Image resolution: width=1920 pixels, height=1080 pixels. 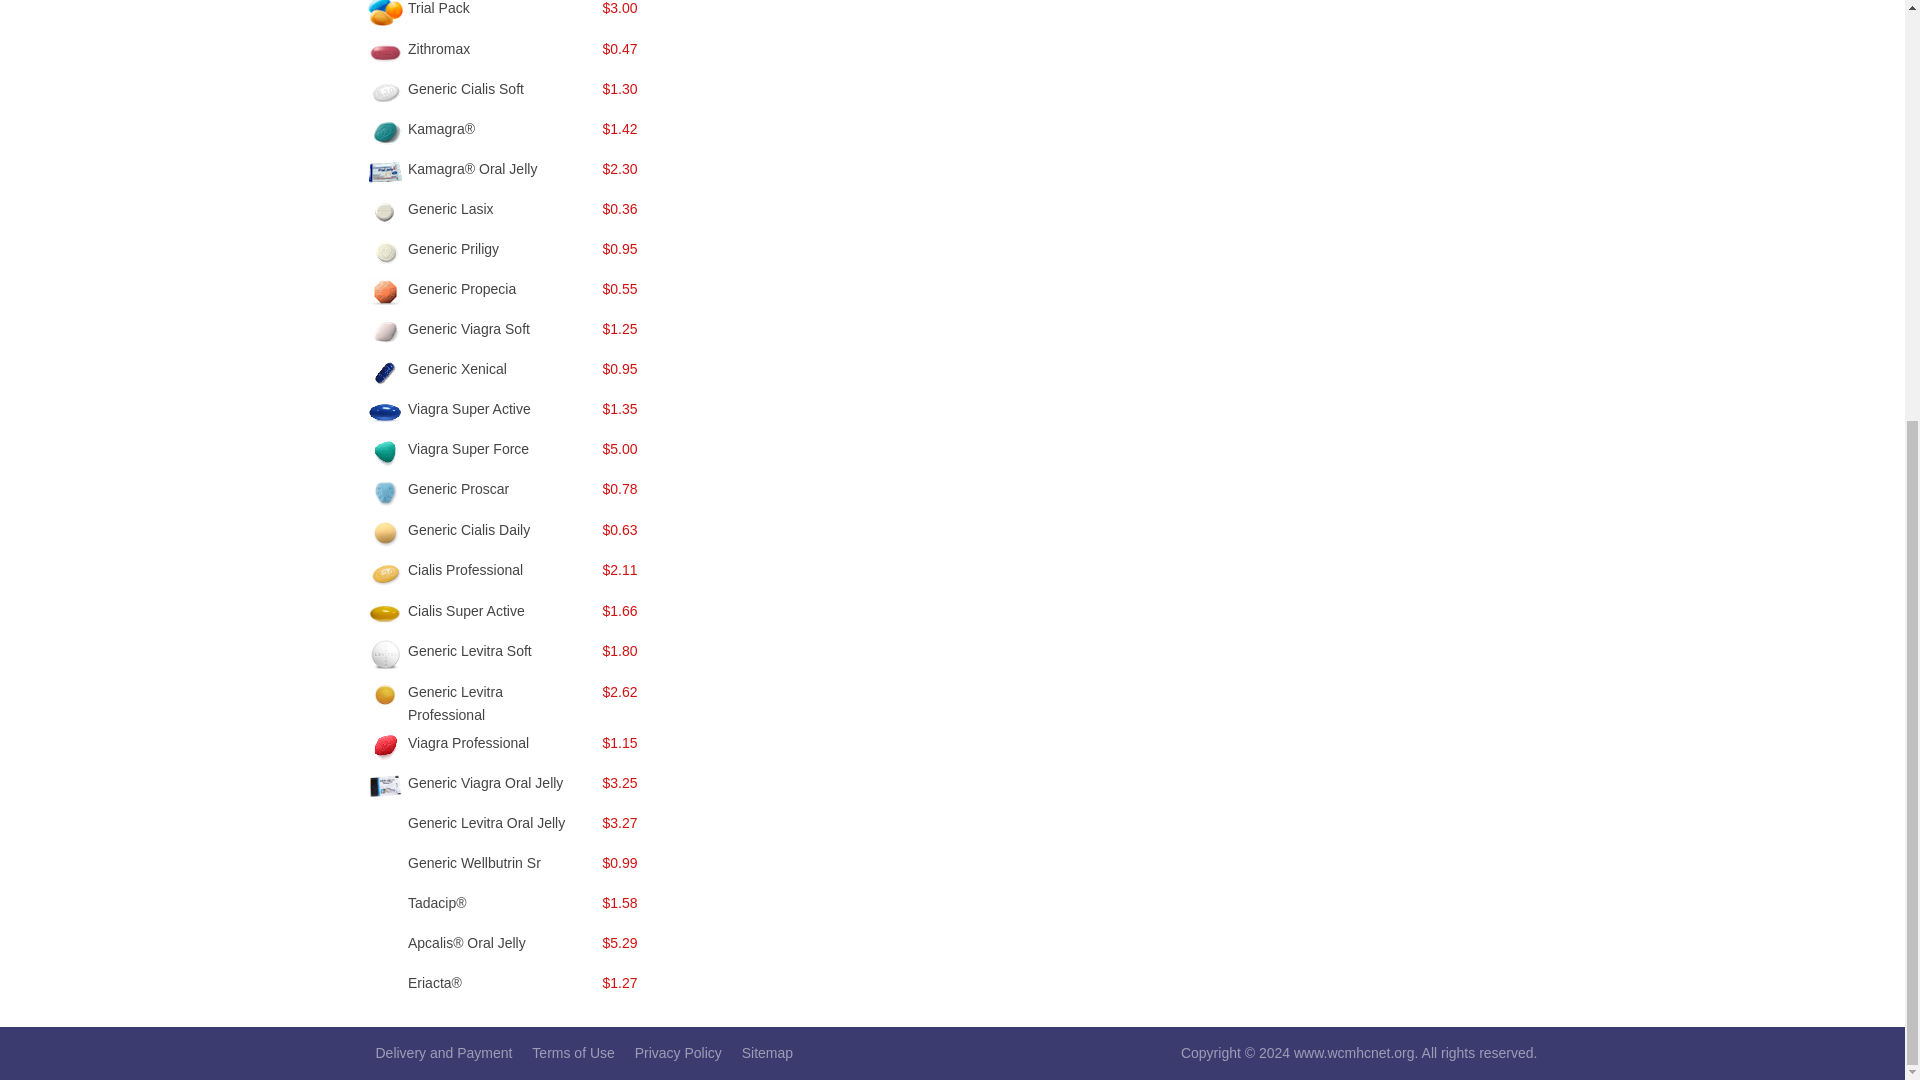 What do you see at coordinates (468, 328) in the screenshot?
I see `Generic Viagra Soft` at bounding box center [468, 328].